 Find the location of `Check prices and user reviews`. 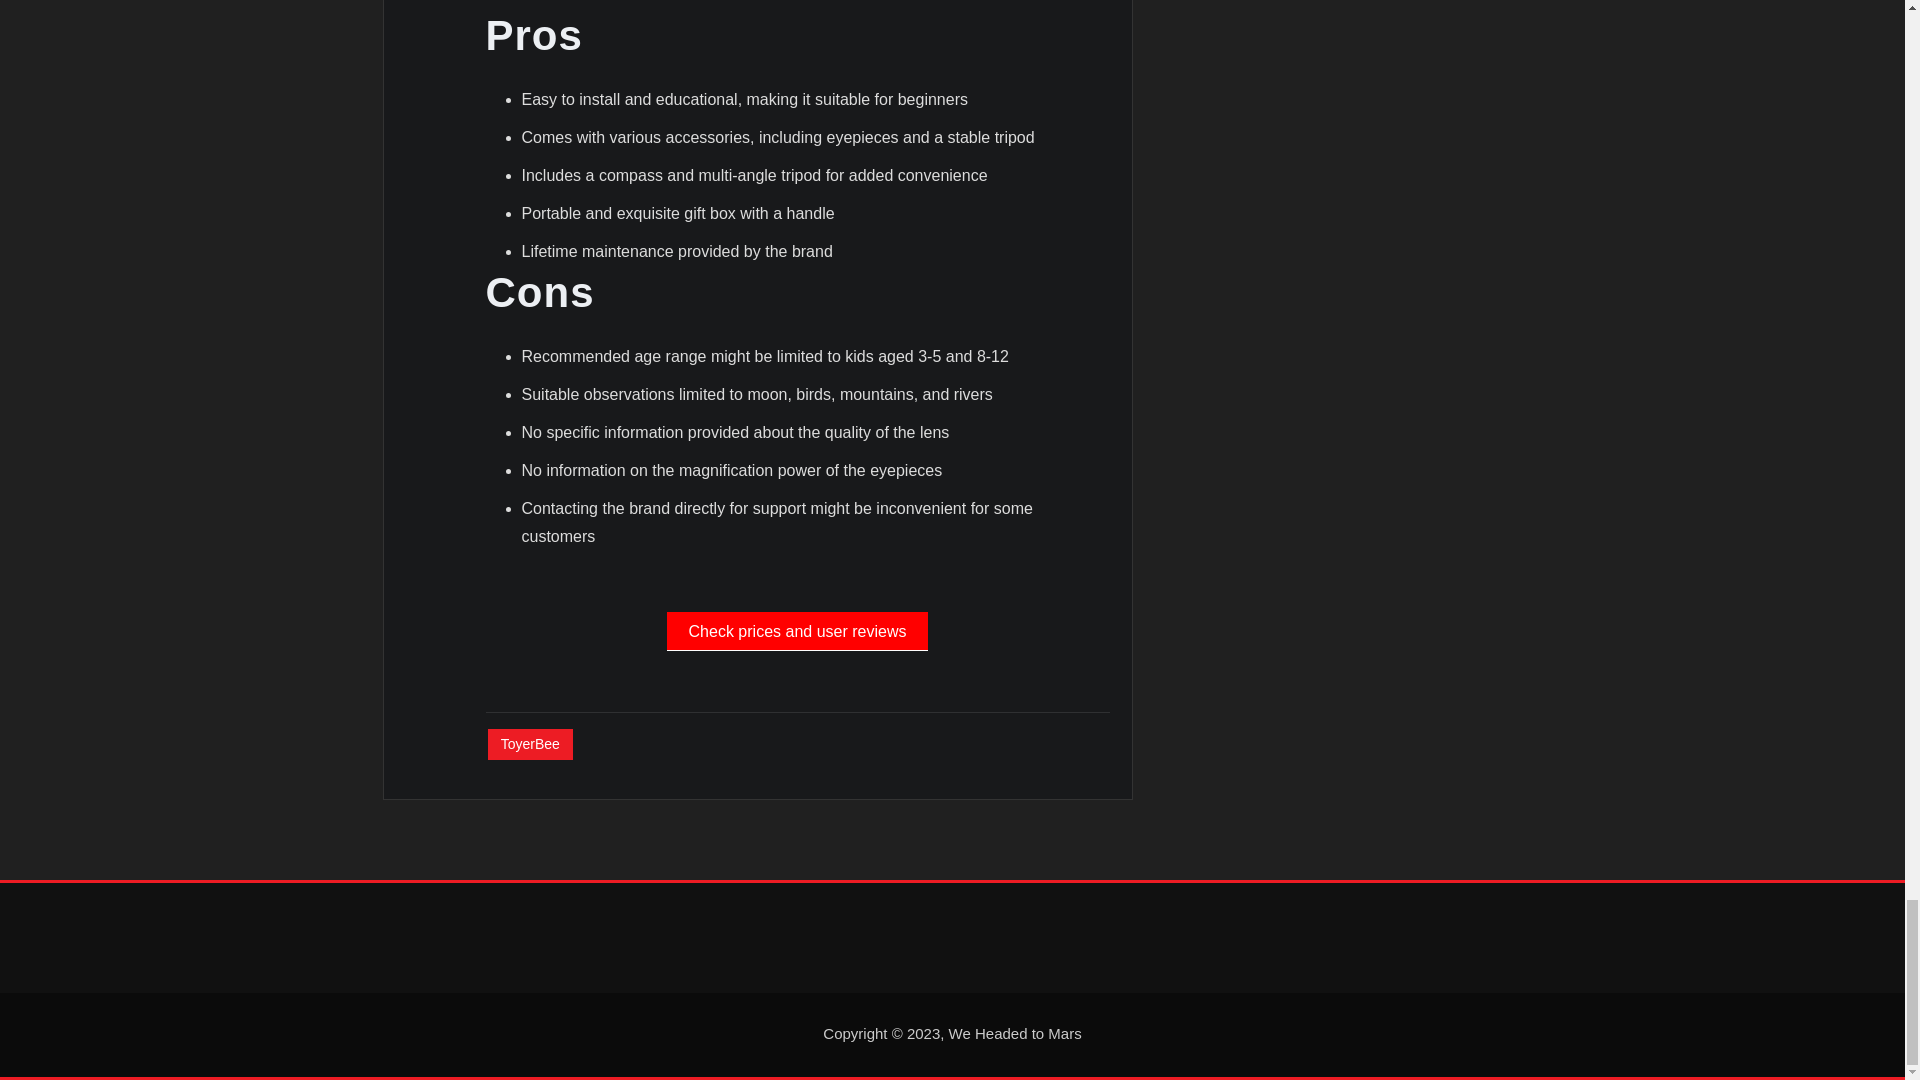

Check prices and user reviews is located at coordinates (796, 631).